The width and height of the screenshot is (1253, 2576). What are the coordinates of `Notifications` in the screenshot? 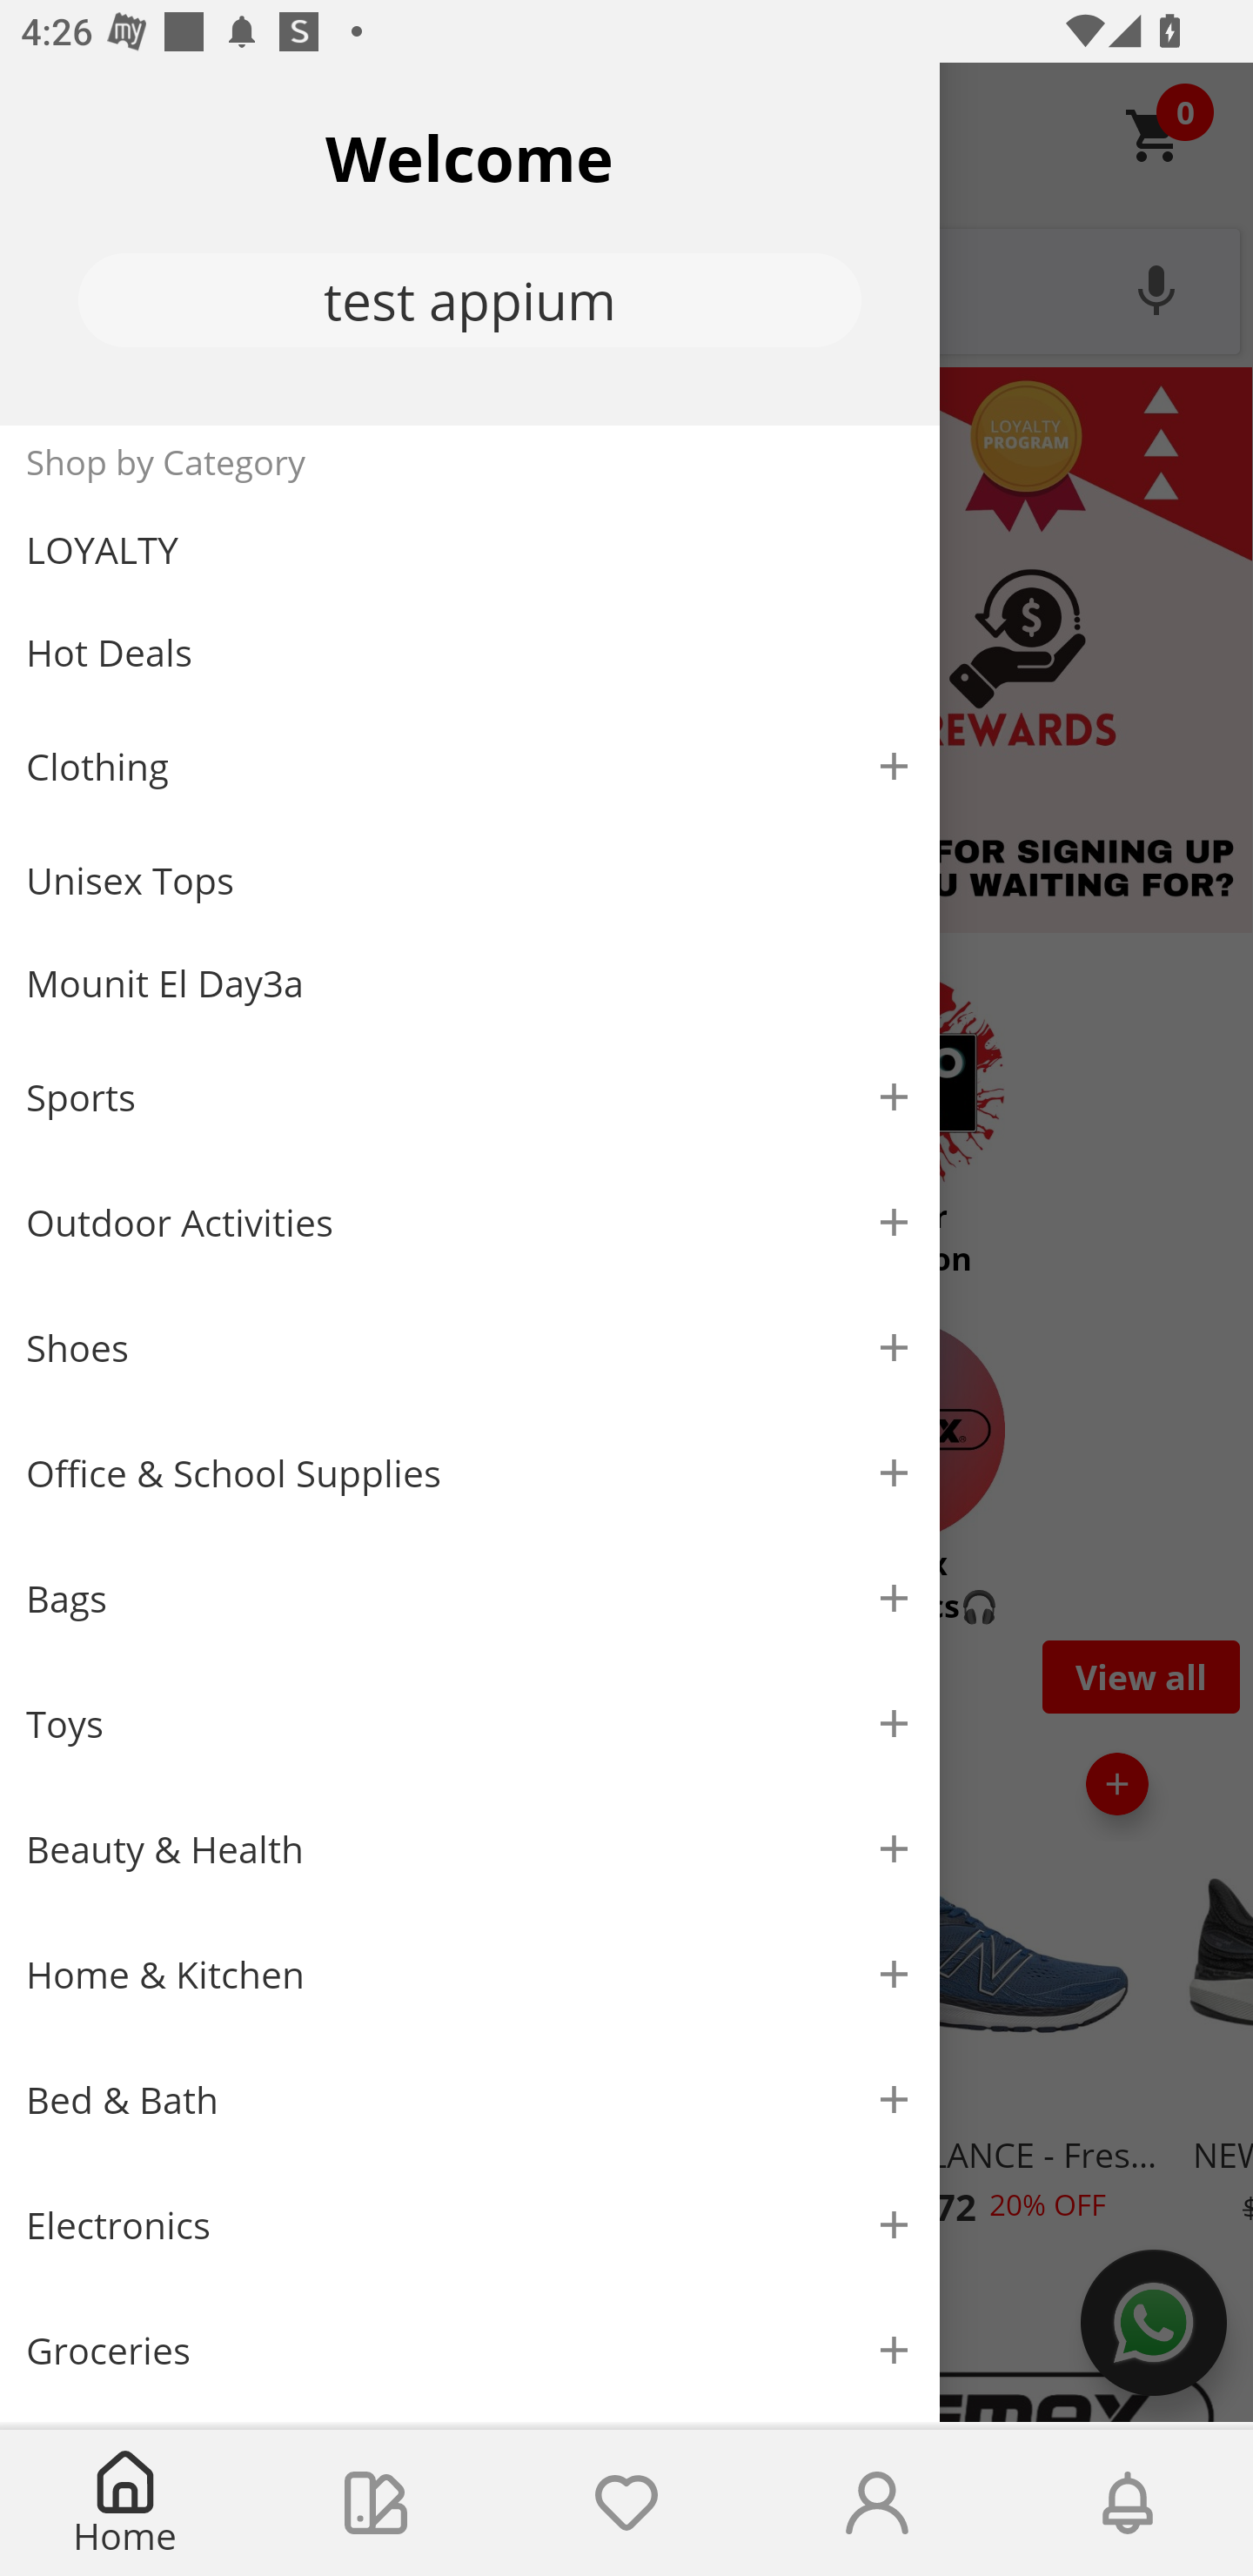 It's located at (1128, 2503).